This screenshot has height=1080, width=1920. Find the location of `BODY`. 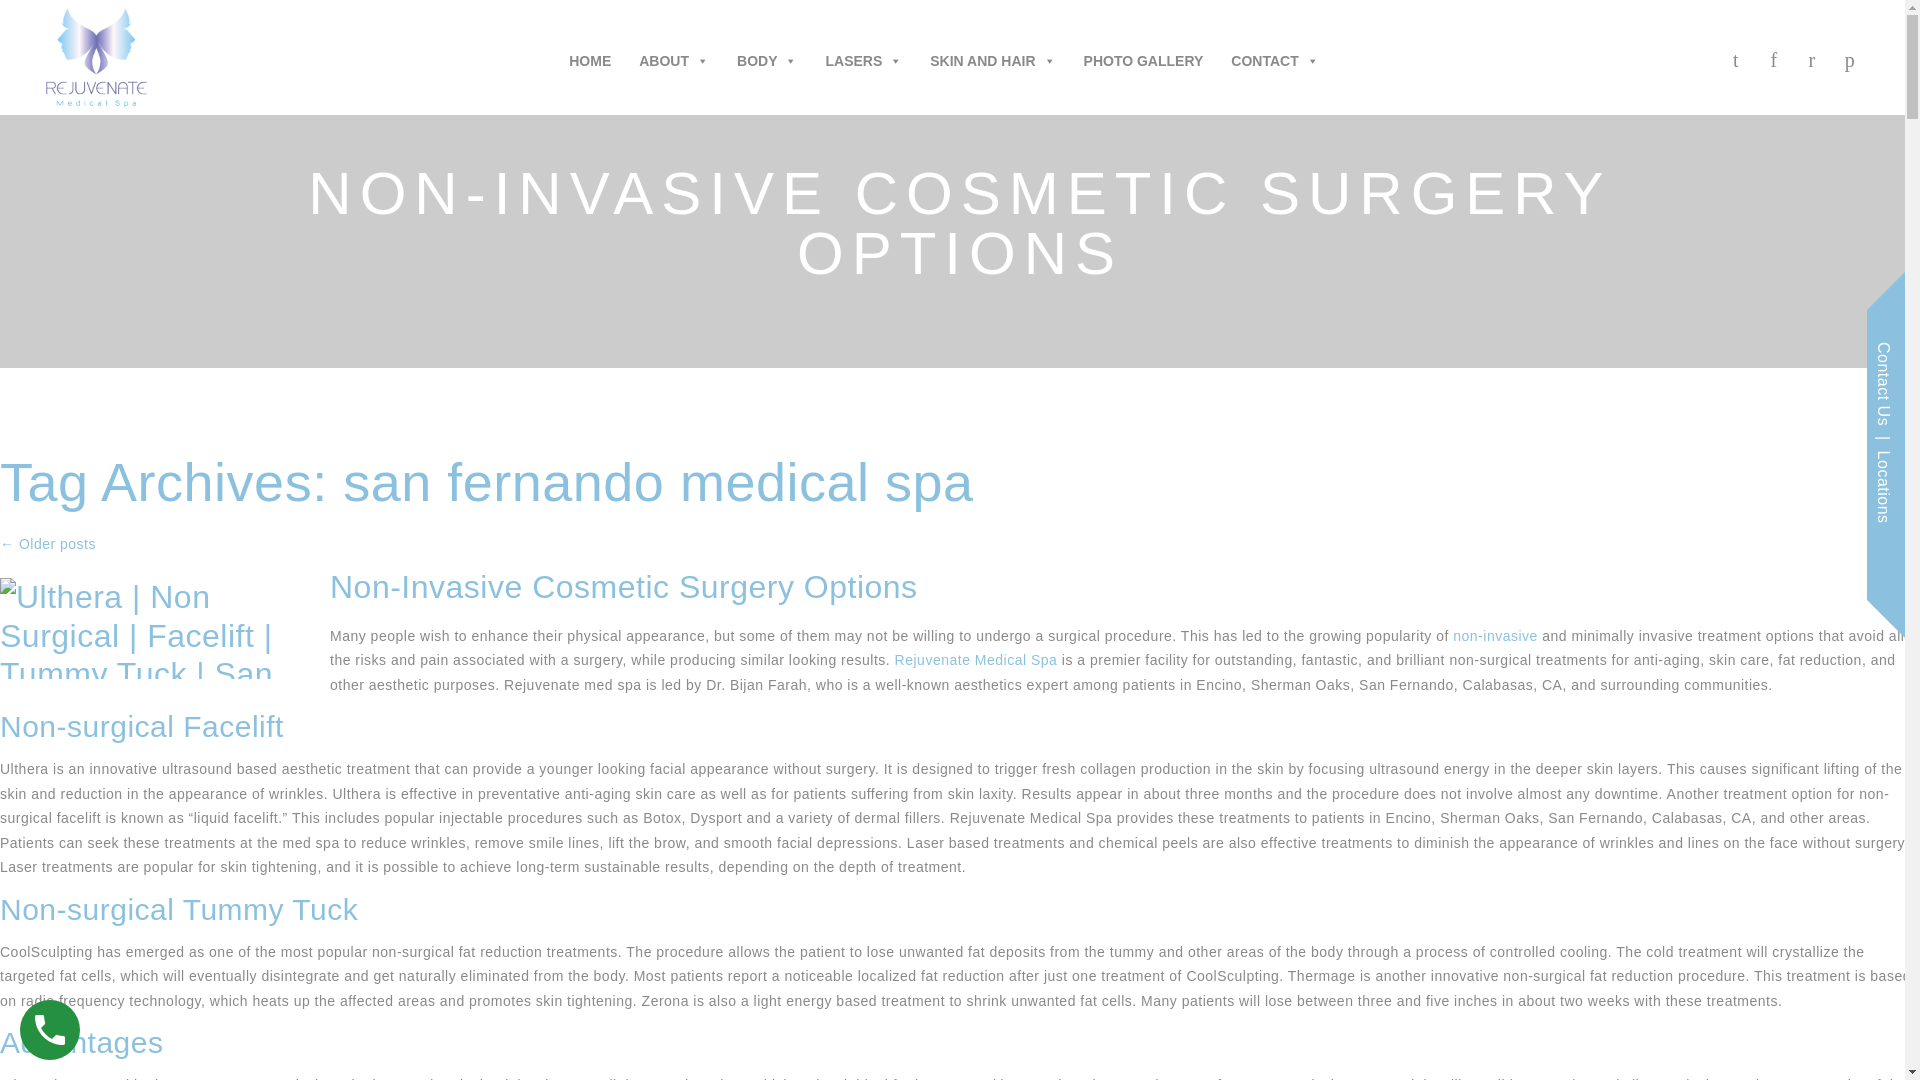

BODY is located at coordinates (766, 53).